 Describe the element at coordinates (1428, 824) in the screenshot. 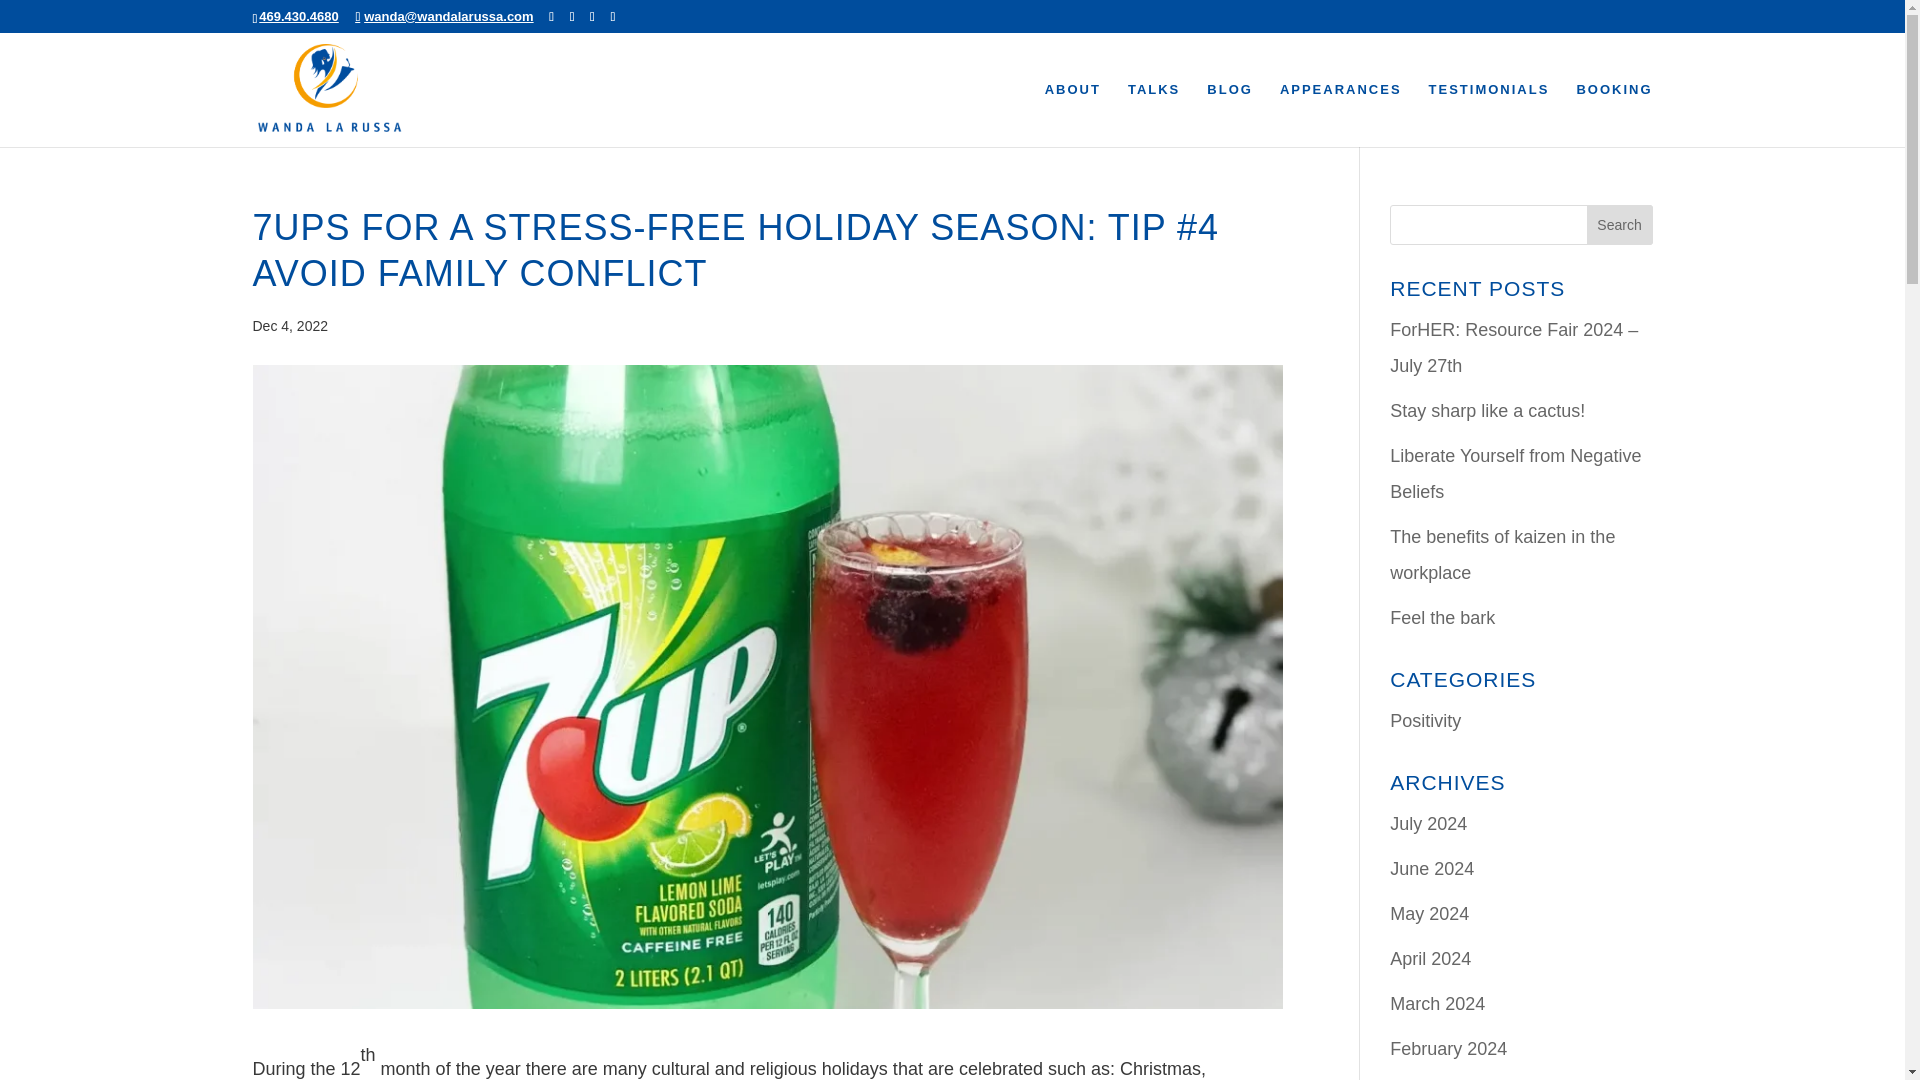

I see `July 2024` at that location.